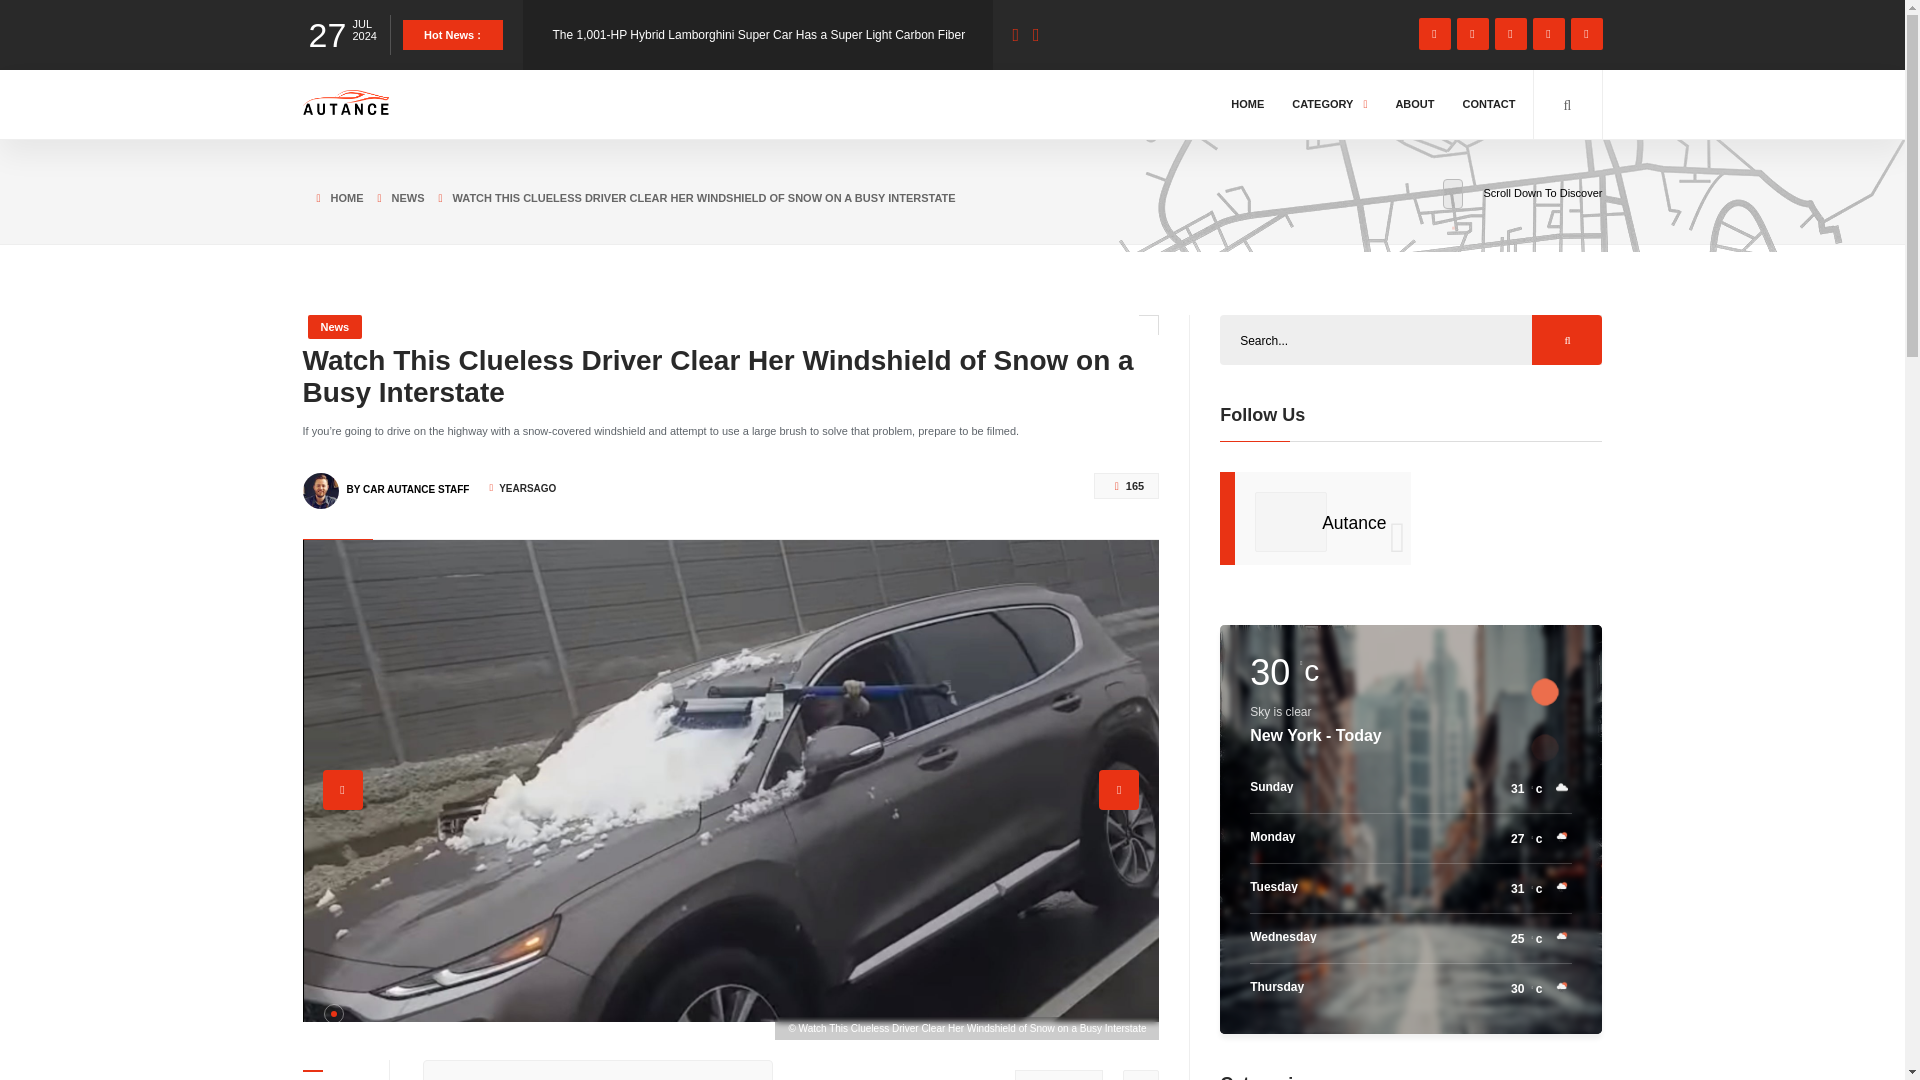  Describe the element at coordinates (1058, 1075) in the screenshot. I see `PRINT` at that location.